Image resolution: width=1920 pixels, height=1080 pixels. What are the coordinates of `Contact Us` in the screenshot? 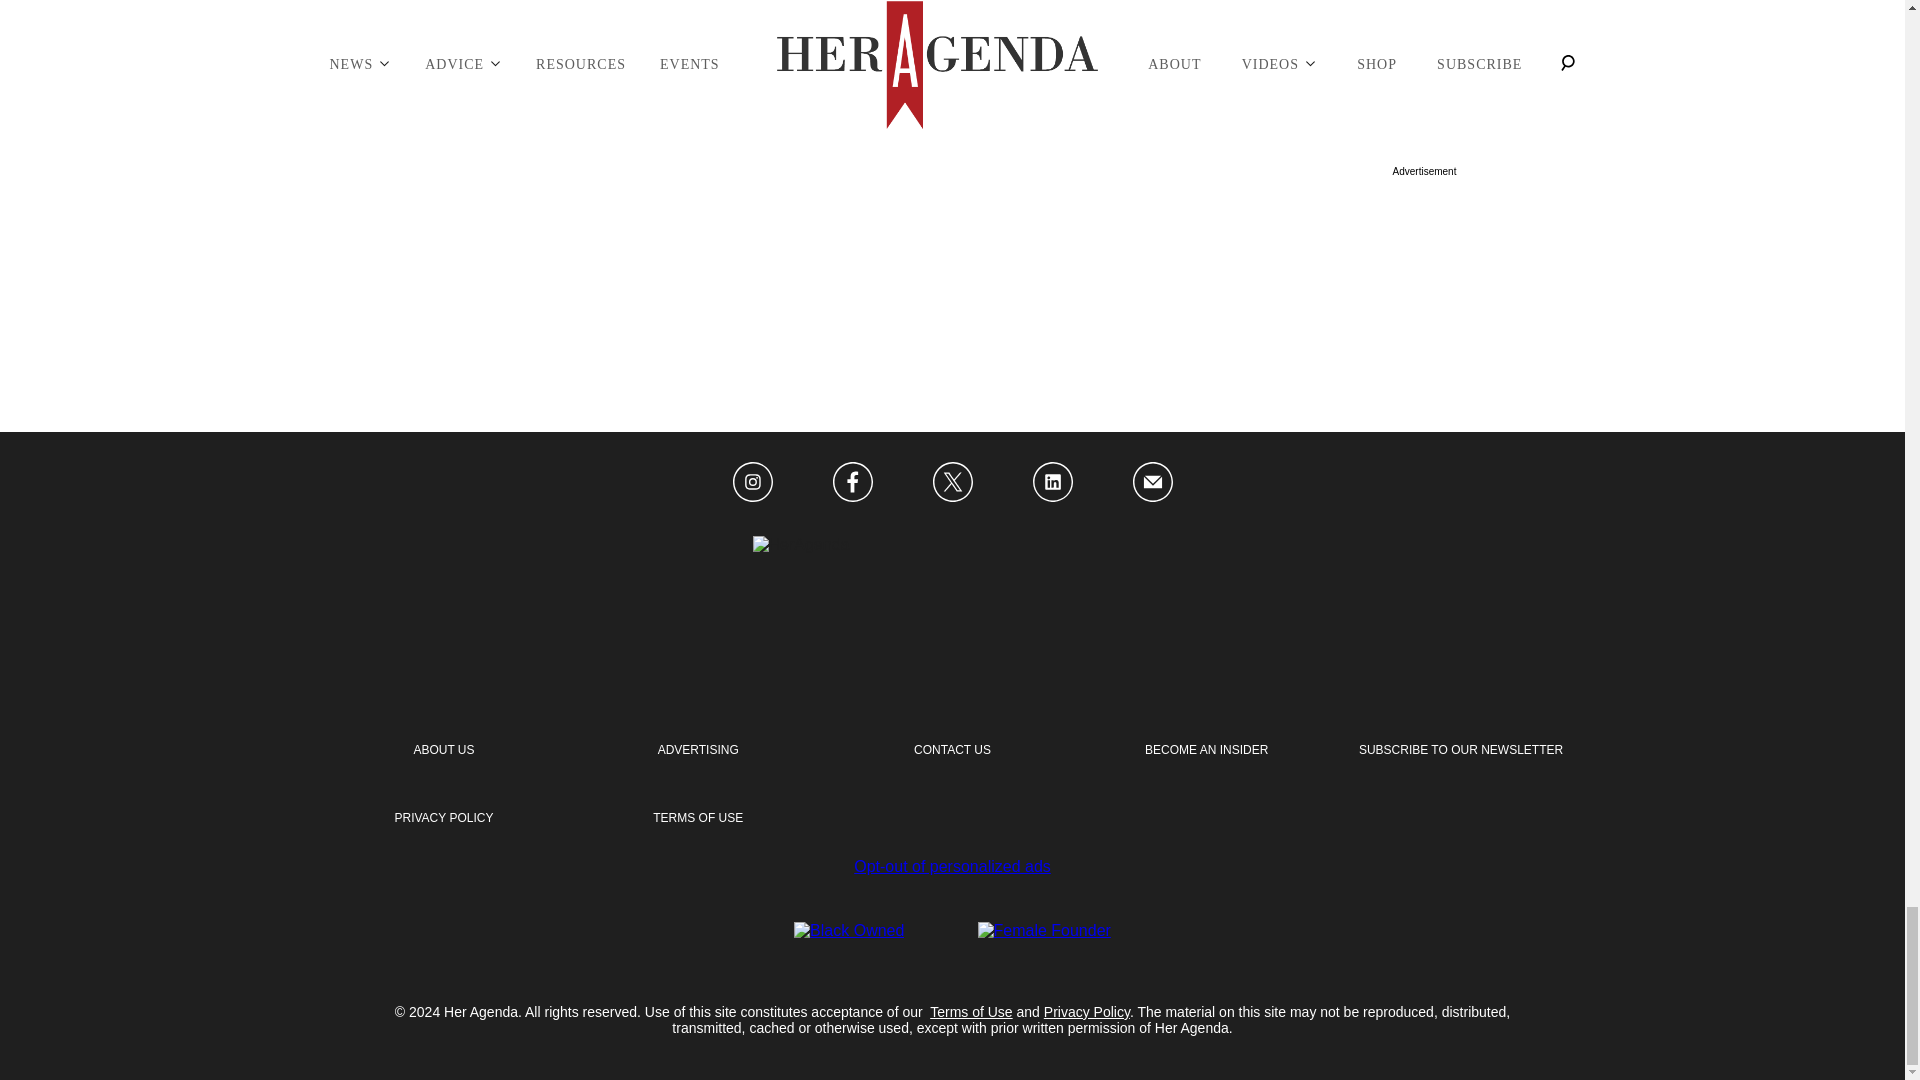 It's located at (952, 750).